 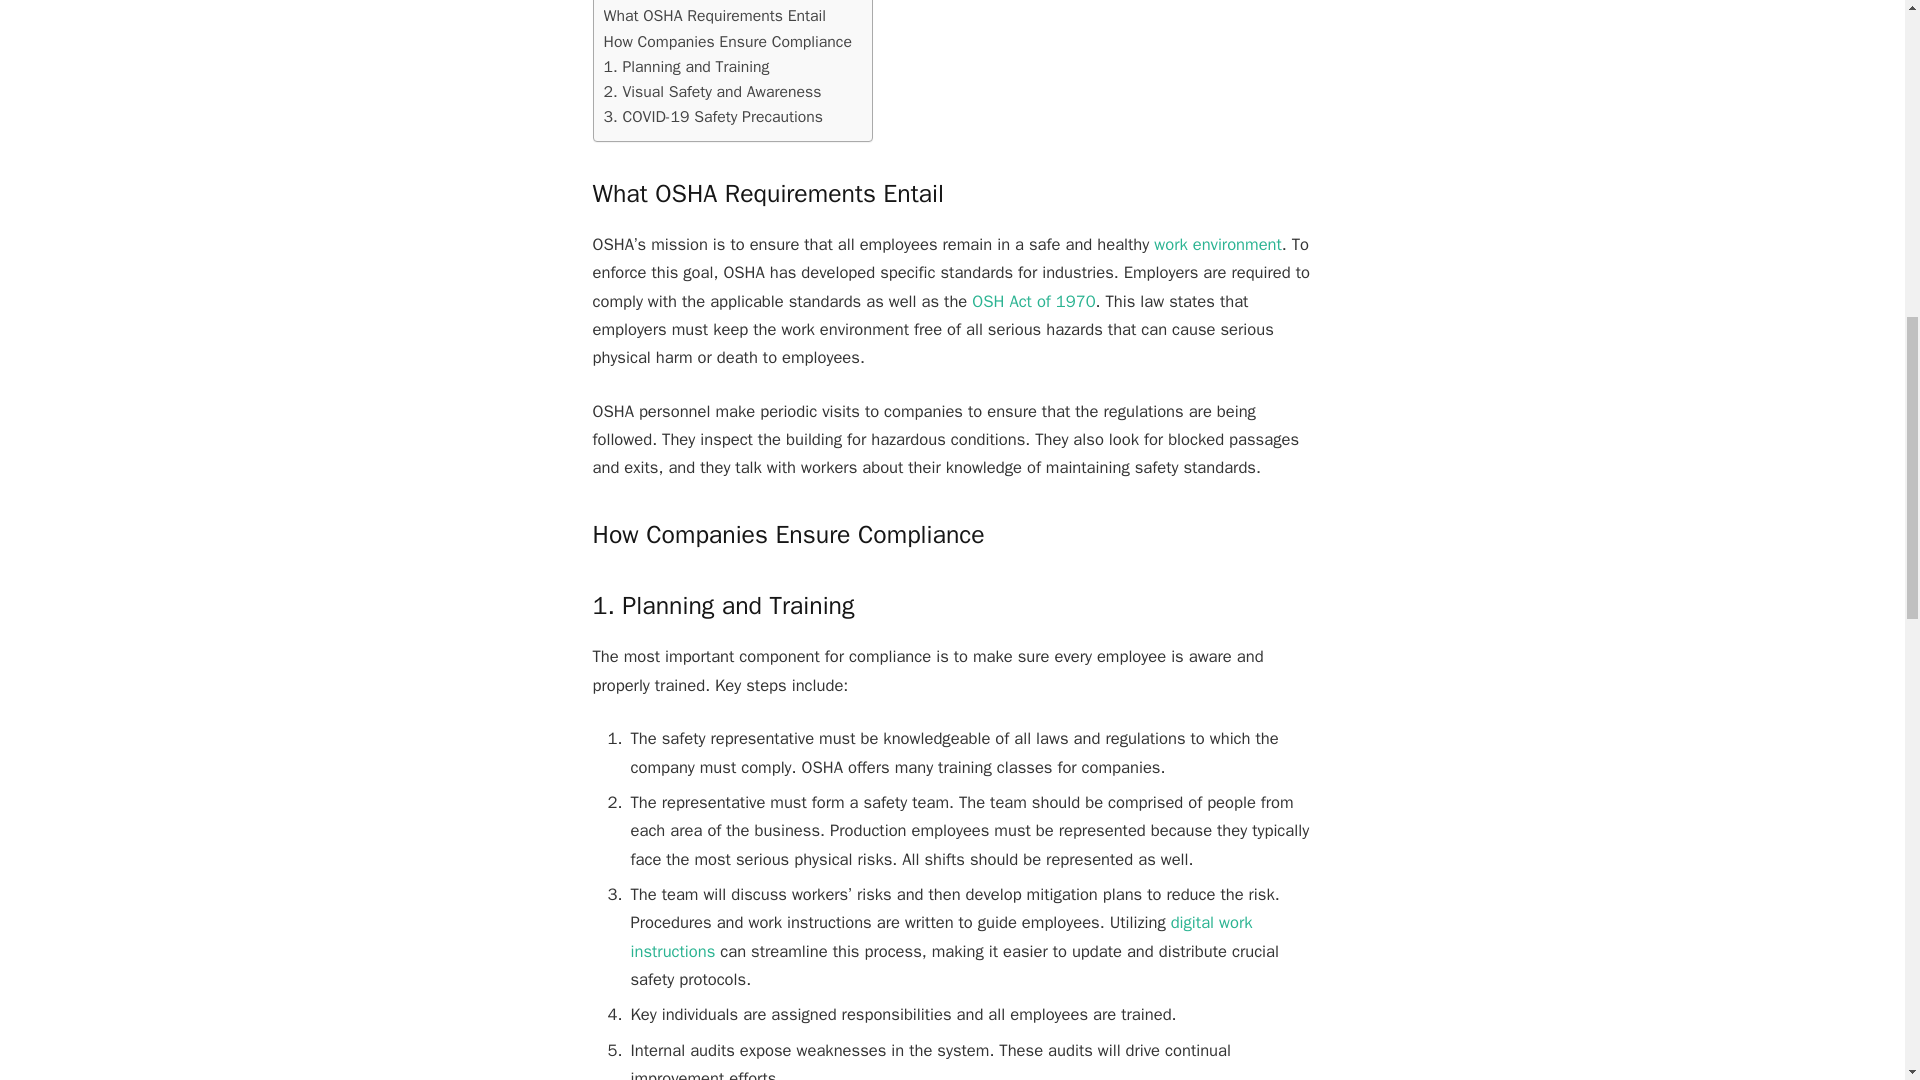 I want to click on digital work instructions, so click(x=940, y=936).